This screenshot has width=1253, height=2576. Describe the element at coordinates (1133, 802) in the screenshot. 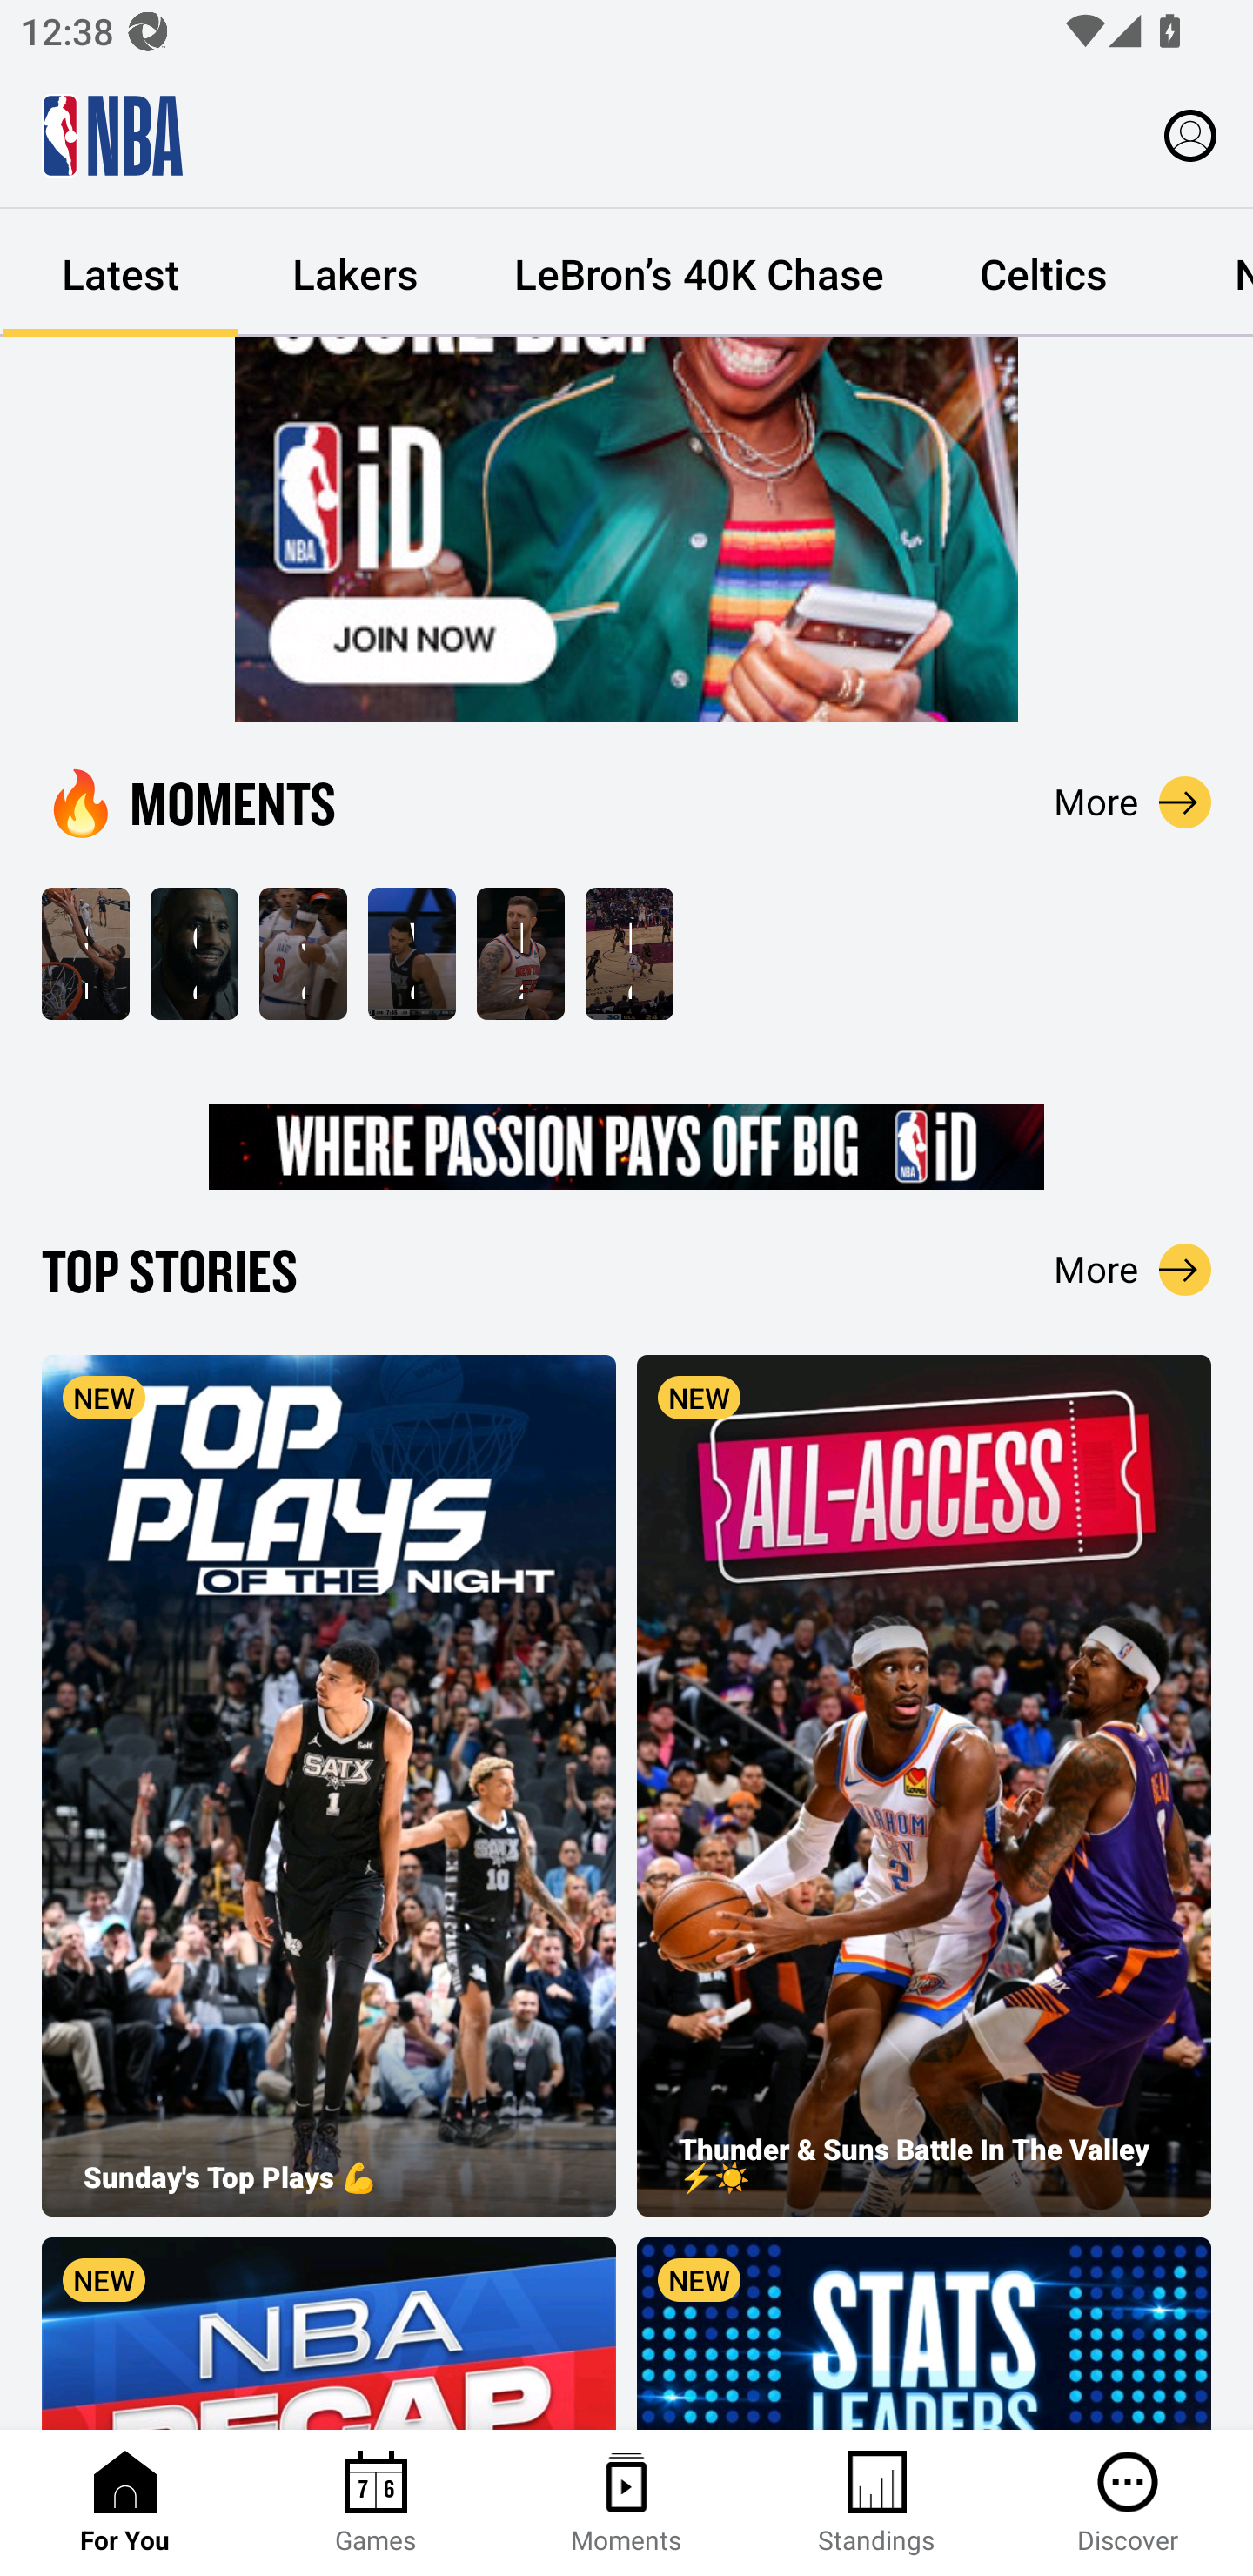

I see `More` at that location.